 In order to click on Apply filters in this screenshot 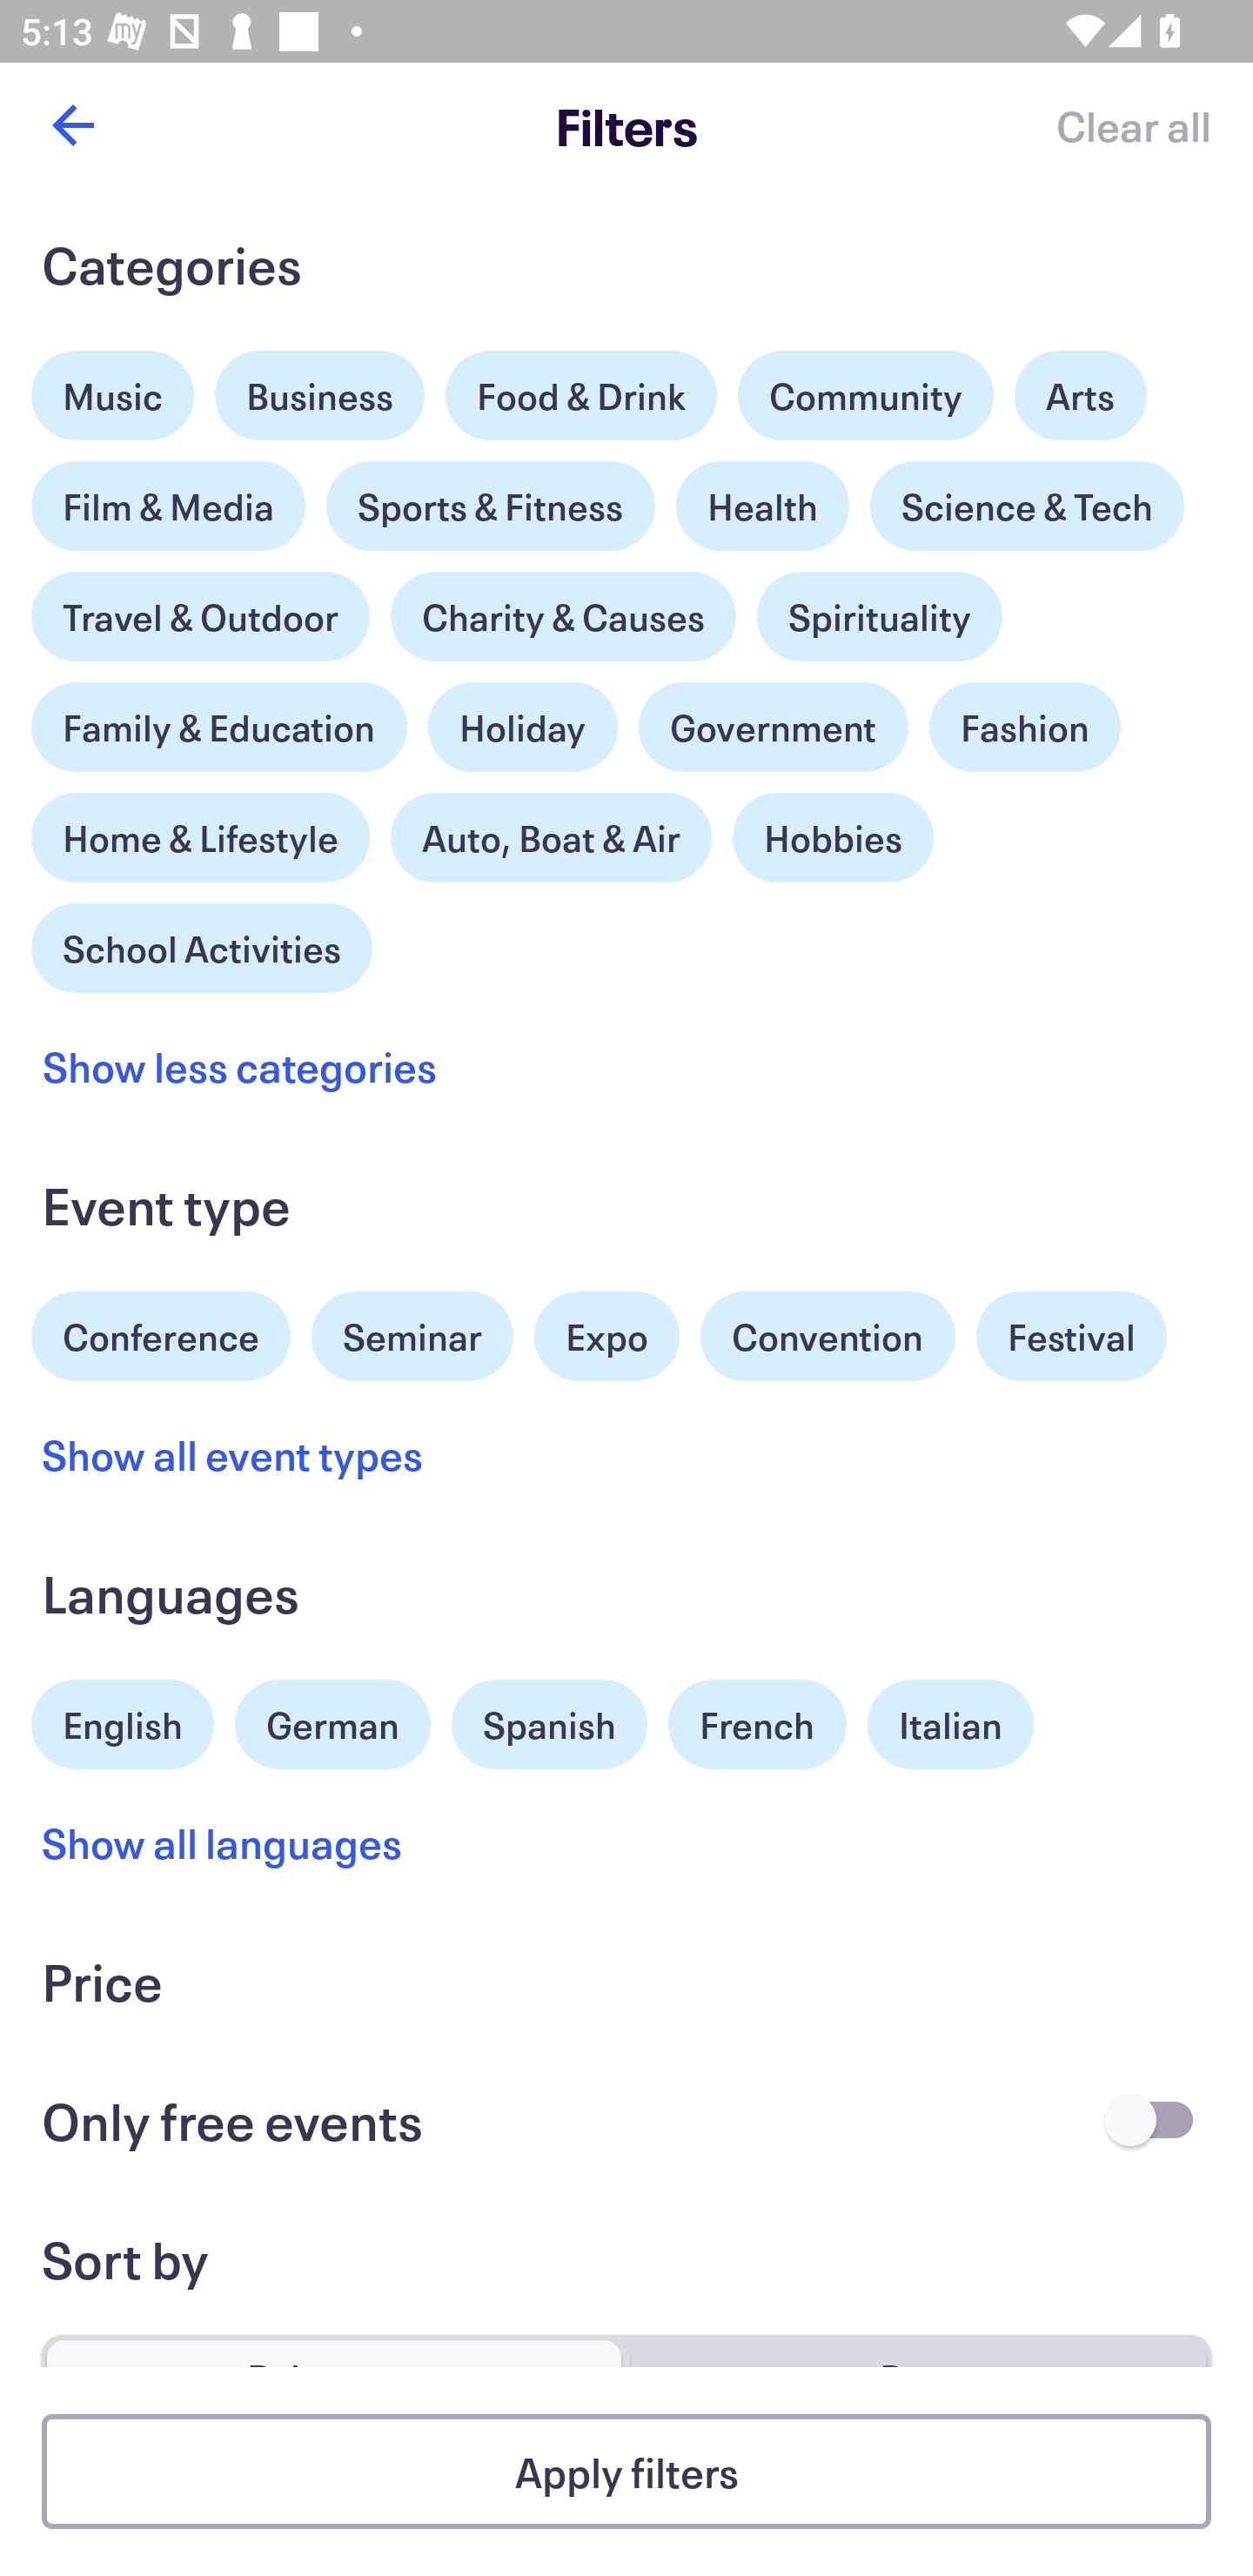, I will do `click(626, 2472)`.